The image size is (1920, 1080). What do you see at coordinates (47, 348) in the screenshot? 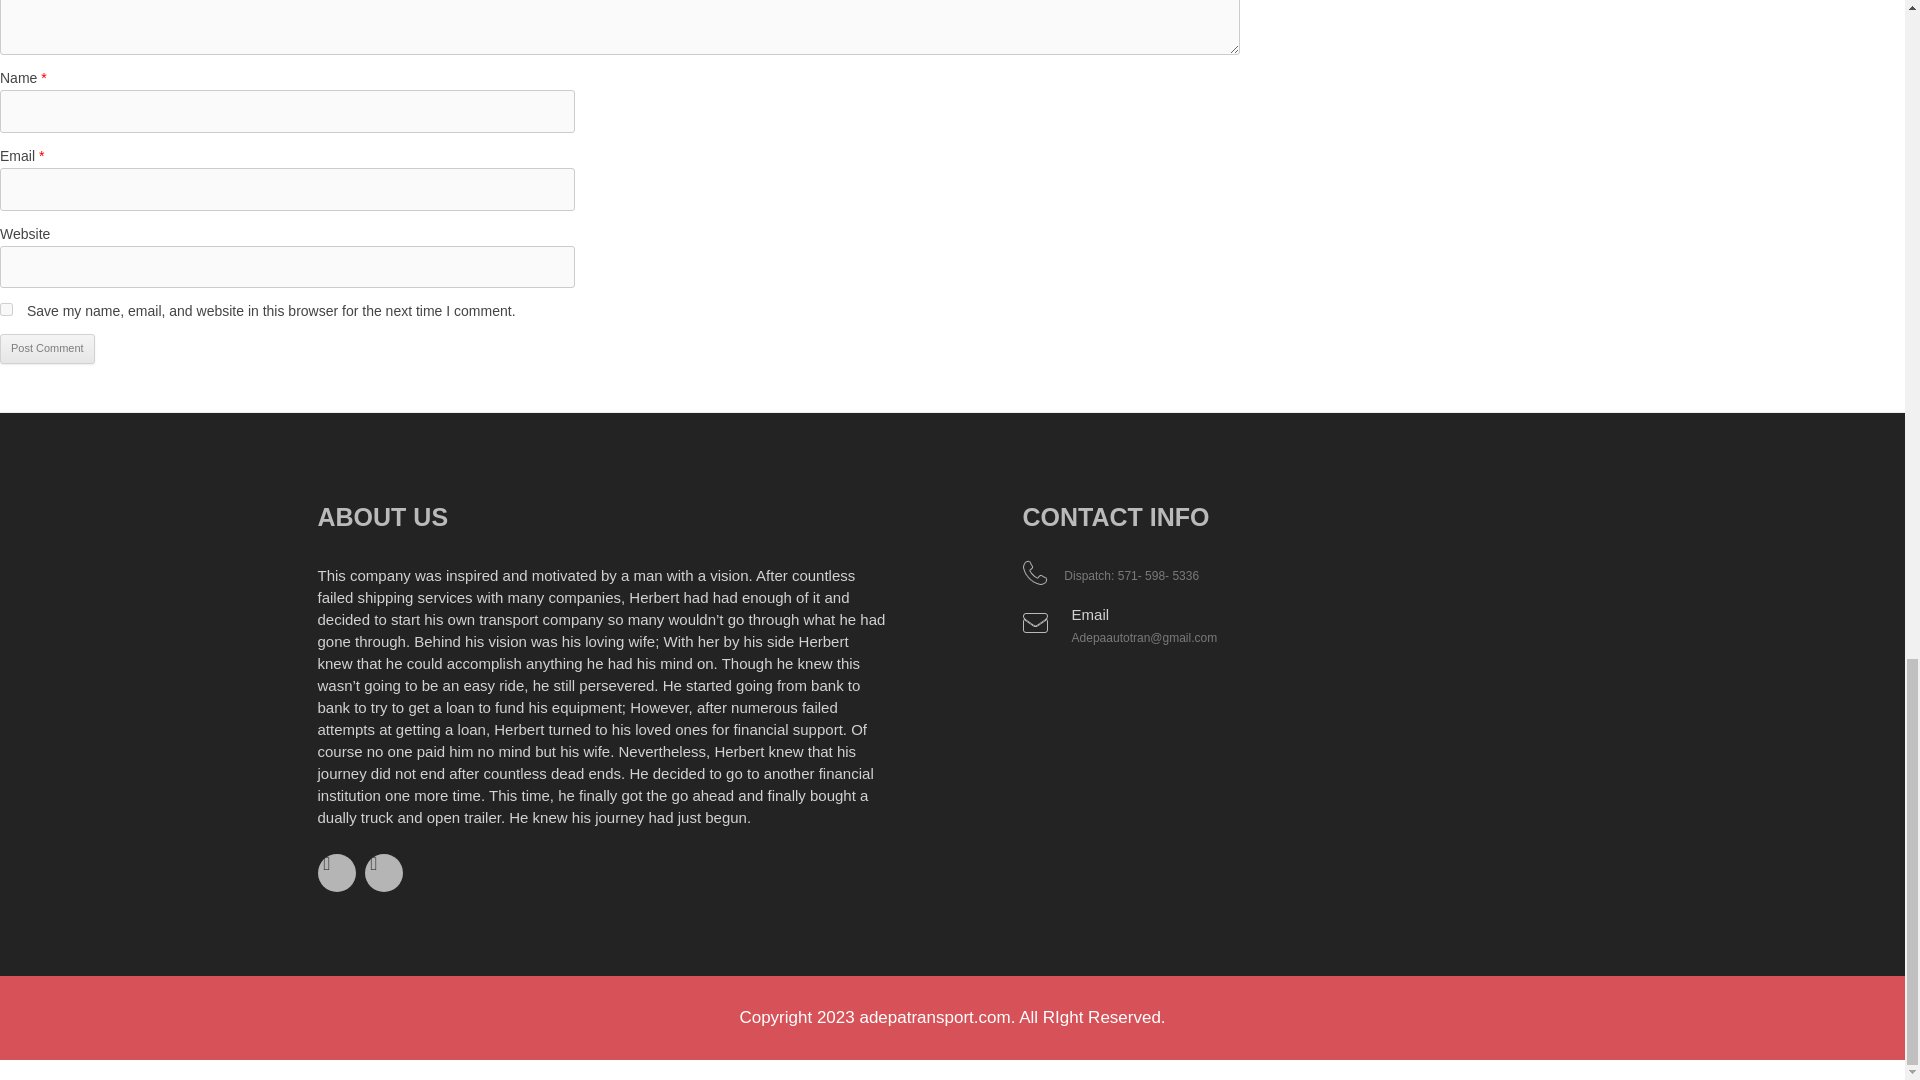
I see `Post Comment` at bounding box center [47, 348].